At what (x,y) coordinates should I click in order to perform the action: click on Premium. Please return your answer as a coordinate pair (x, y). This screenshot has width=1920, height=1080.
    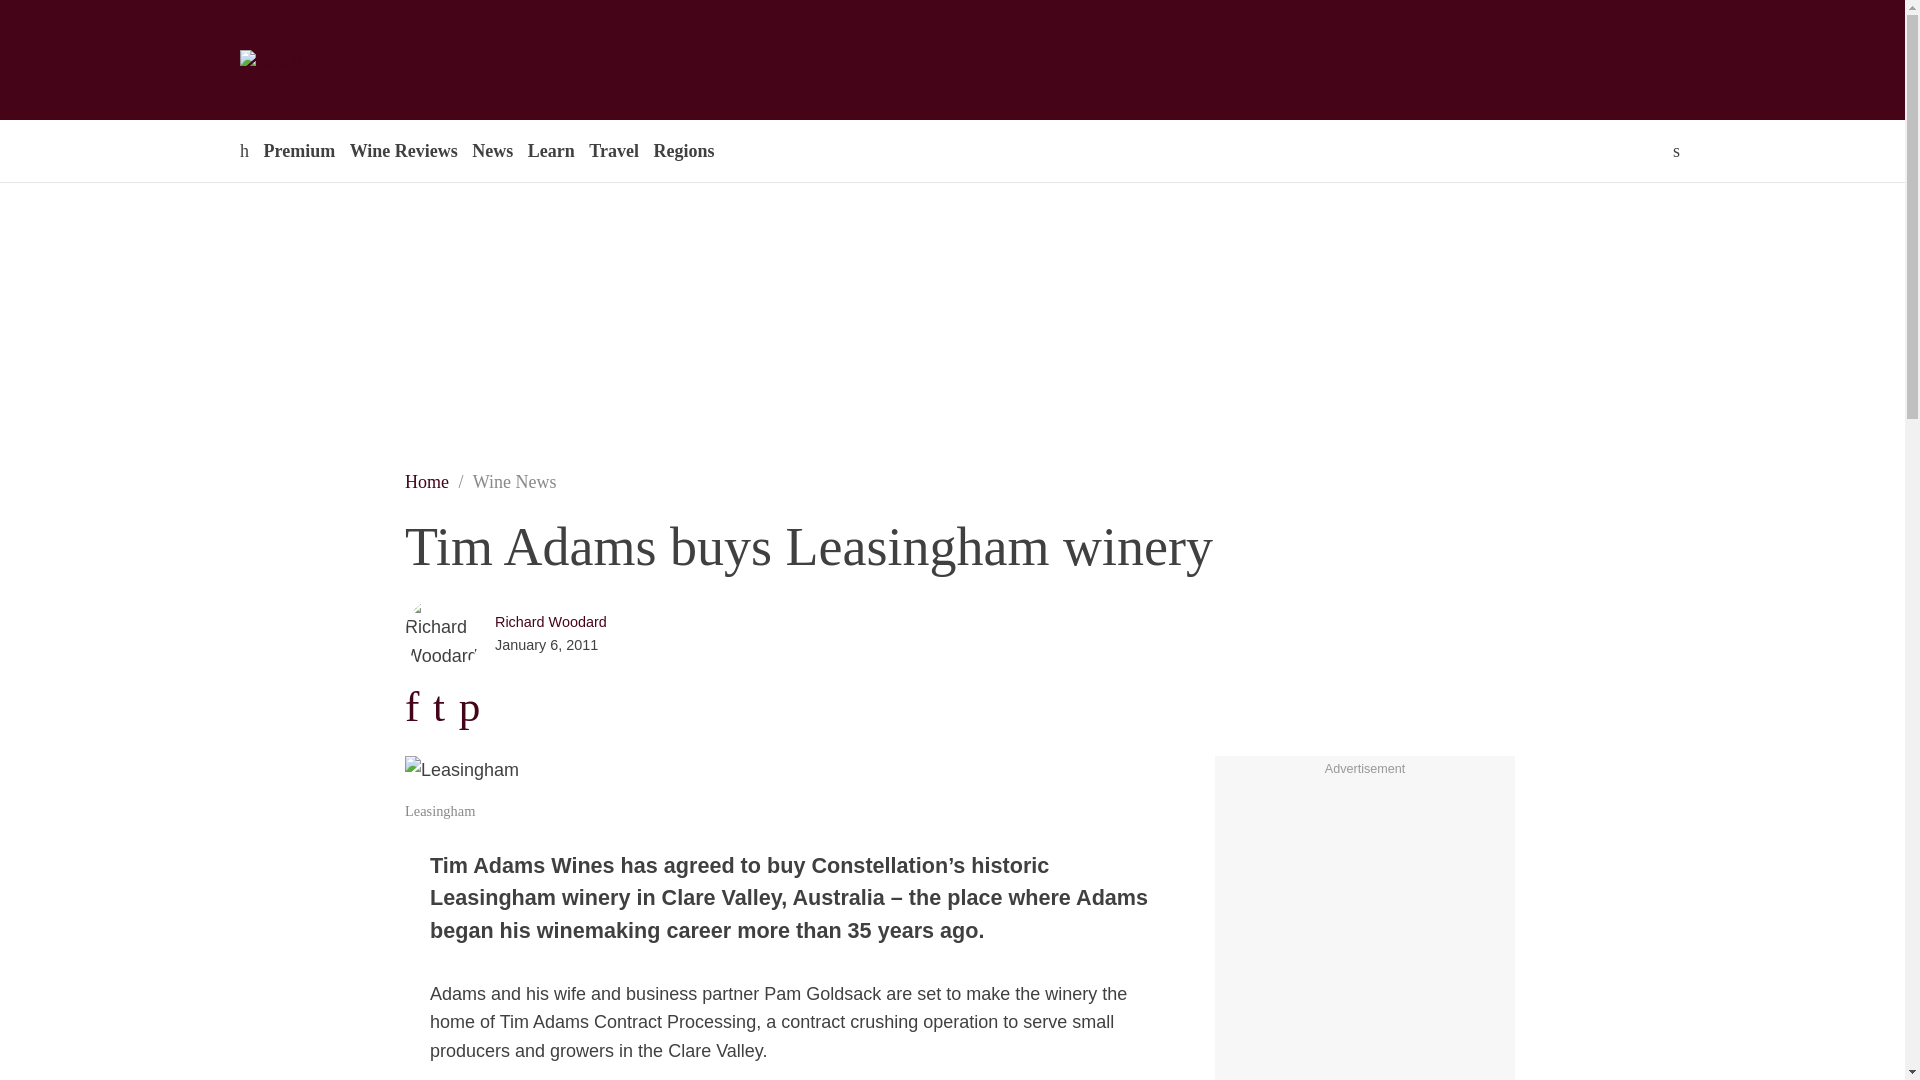
    Looking at the image, I should click on (298, 150).